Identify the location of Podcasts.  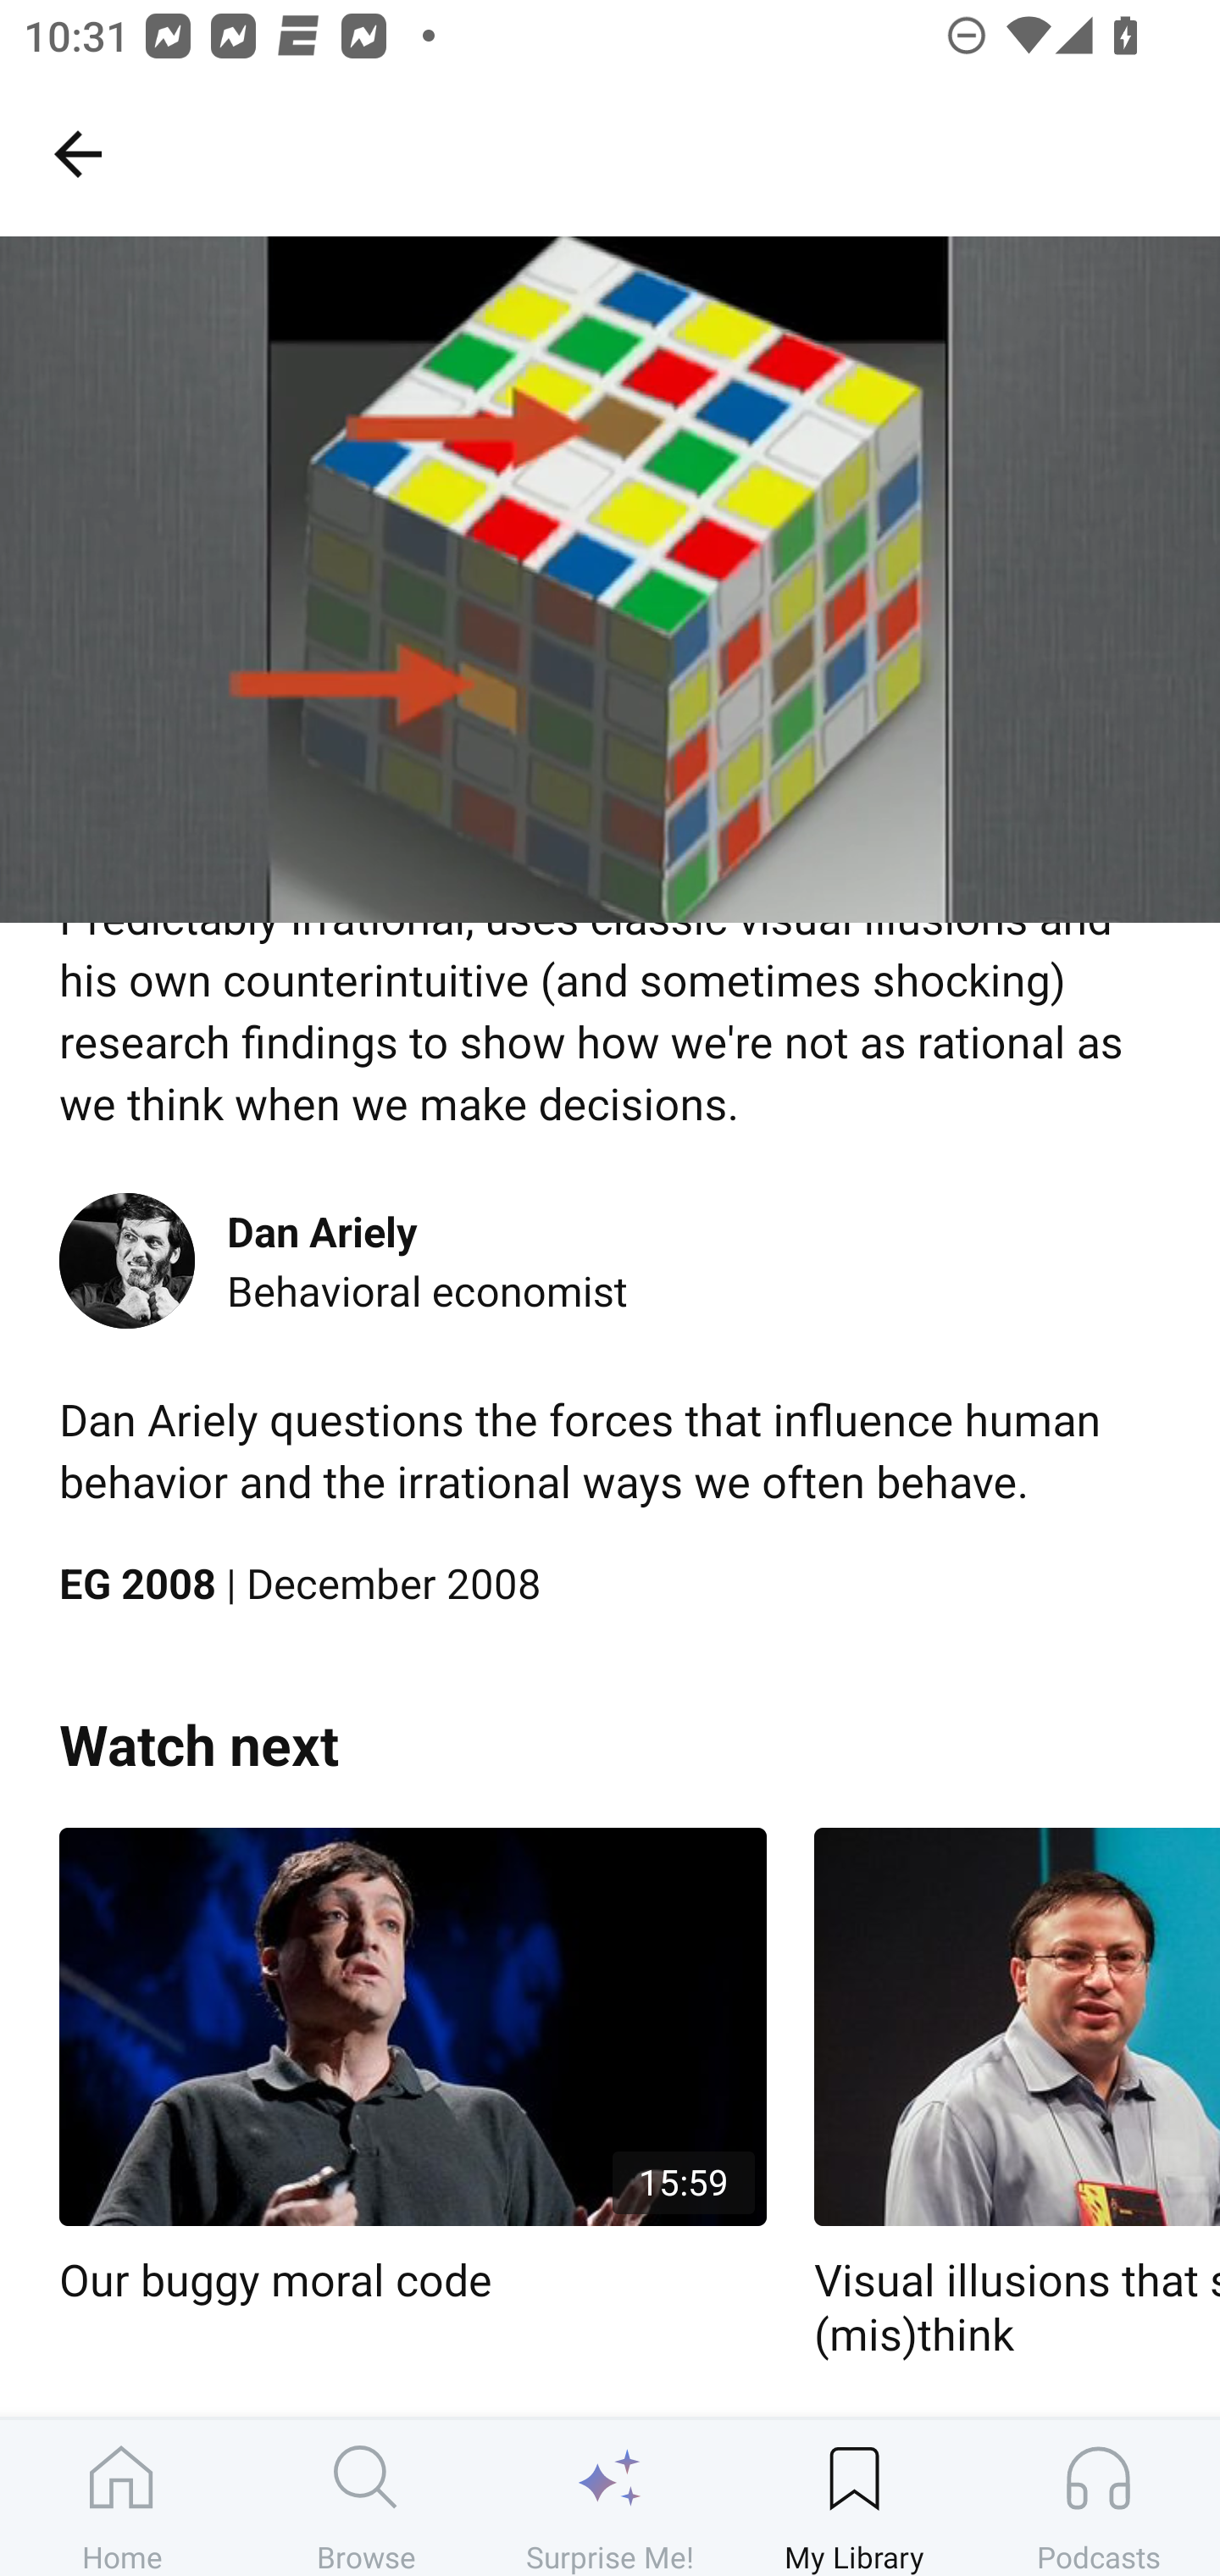
(1098, 2497).